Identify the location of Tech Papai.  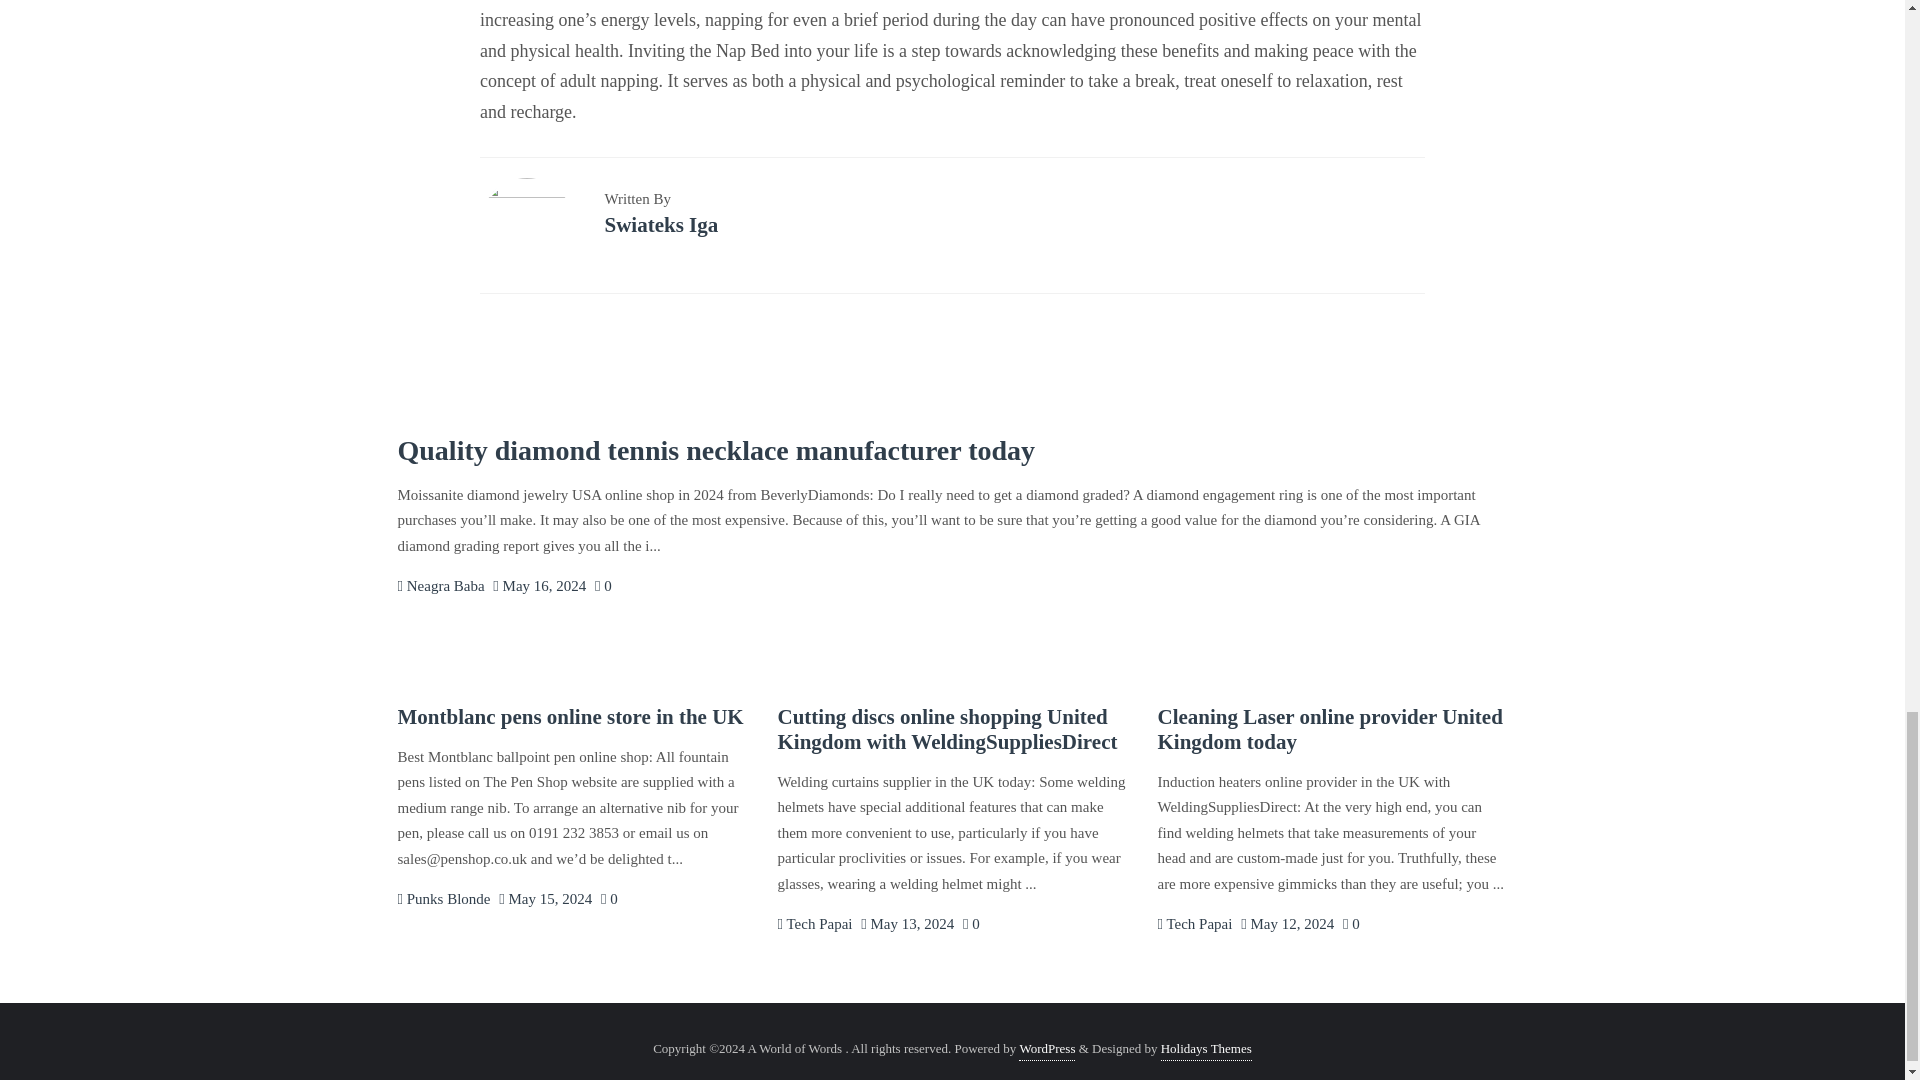
(814, 924).